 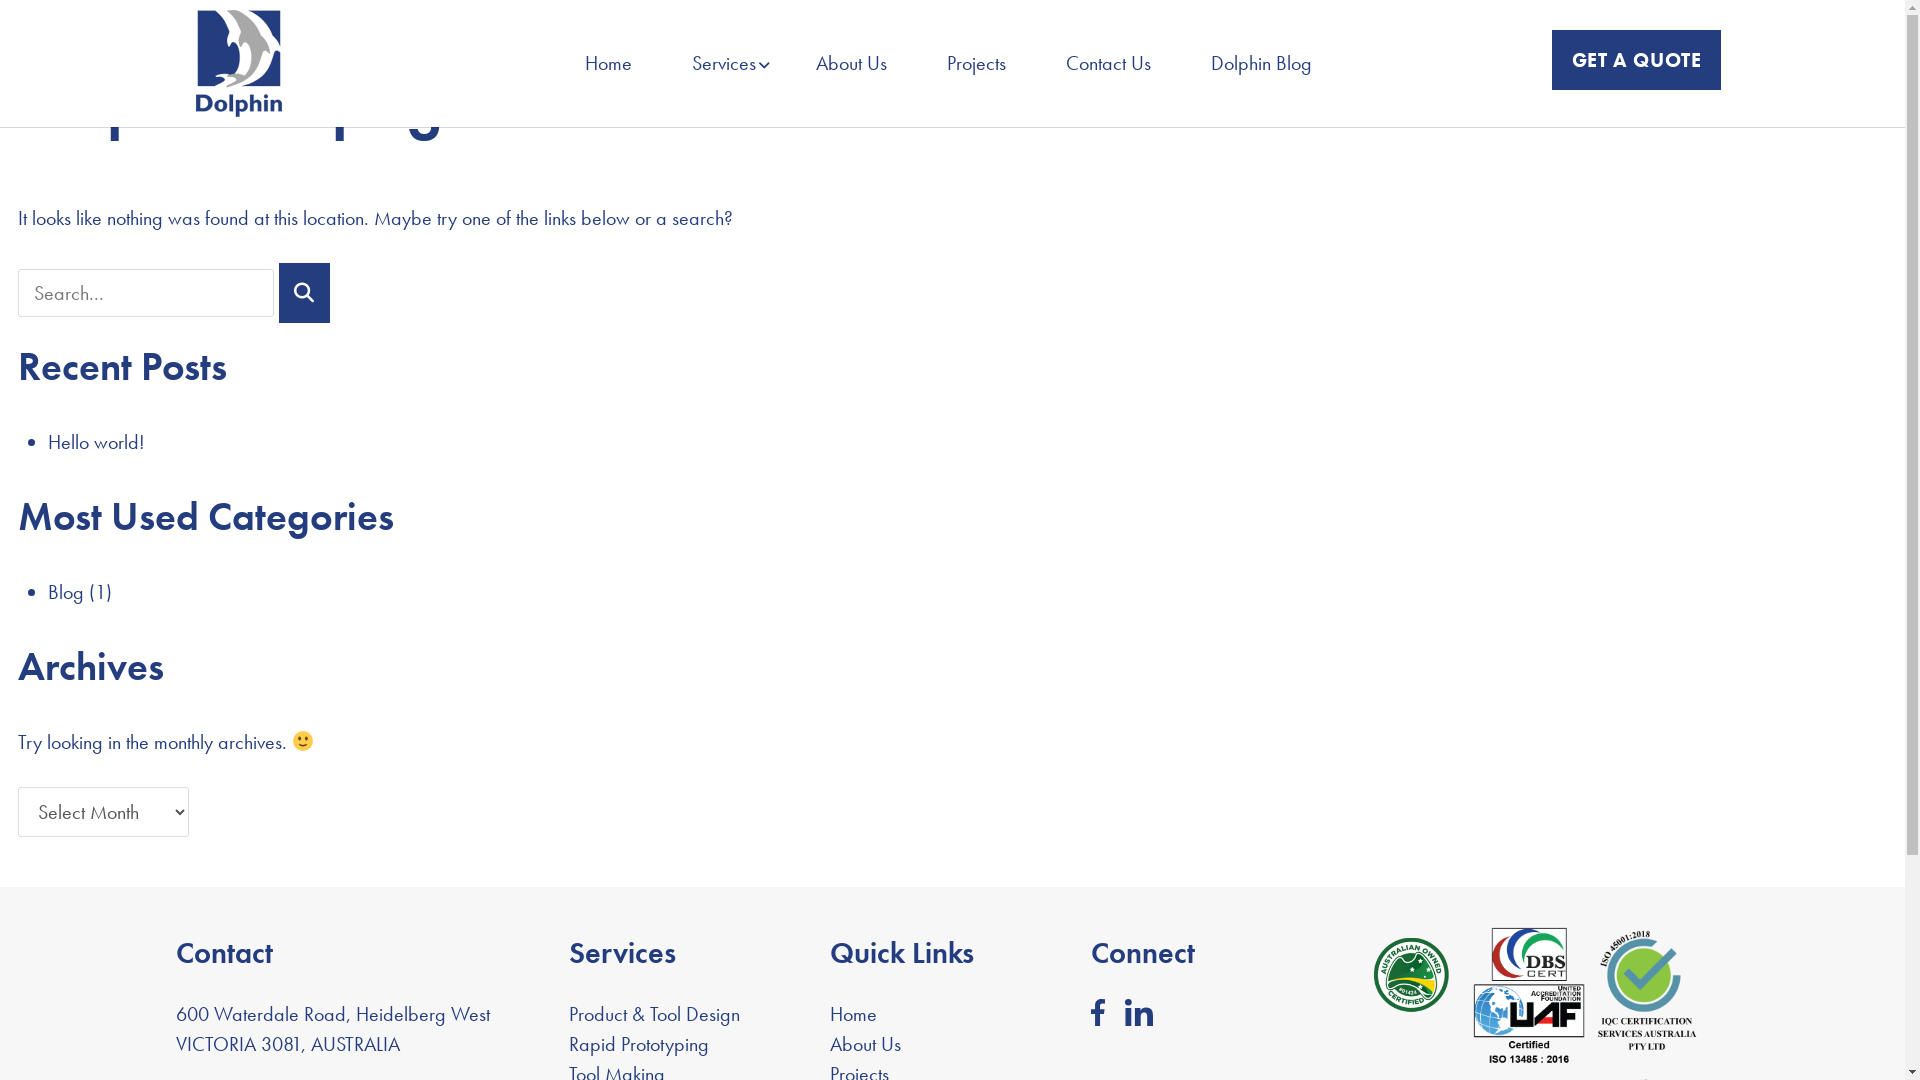 What do you see at coordinates (854, 1013) in the screenshot?
I see `Home` at bounding box center [854, 1013].